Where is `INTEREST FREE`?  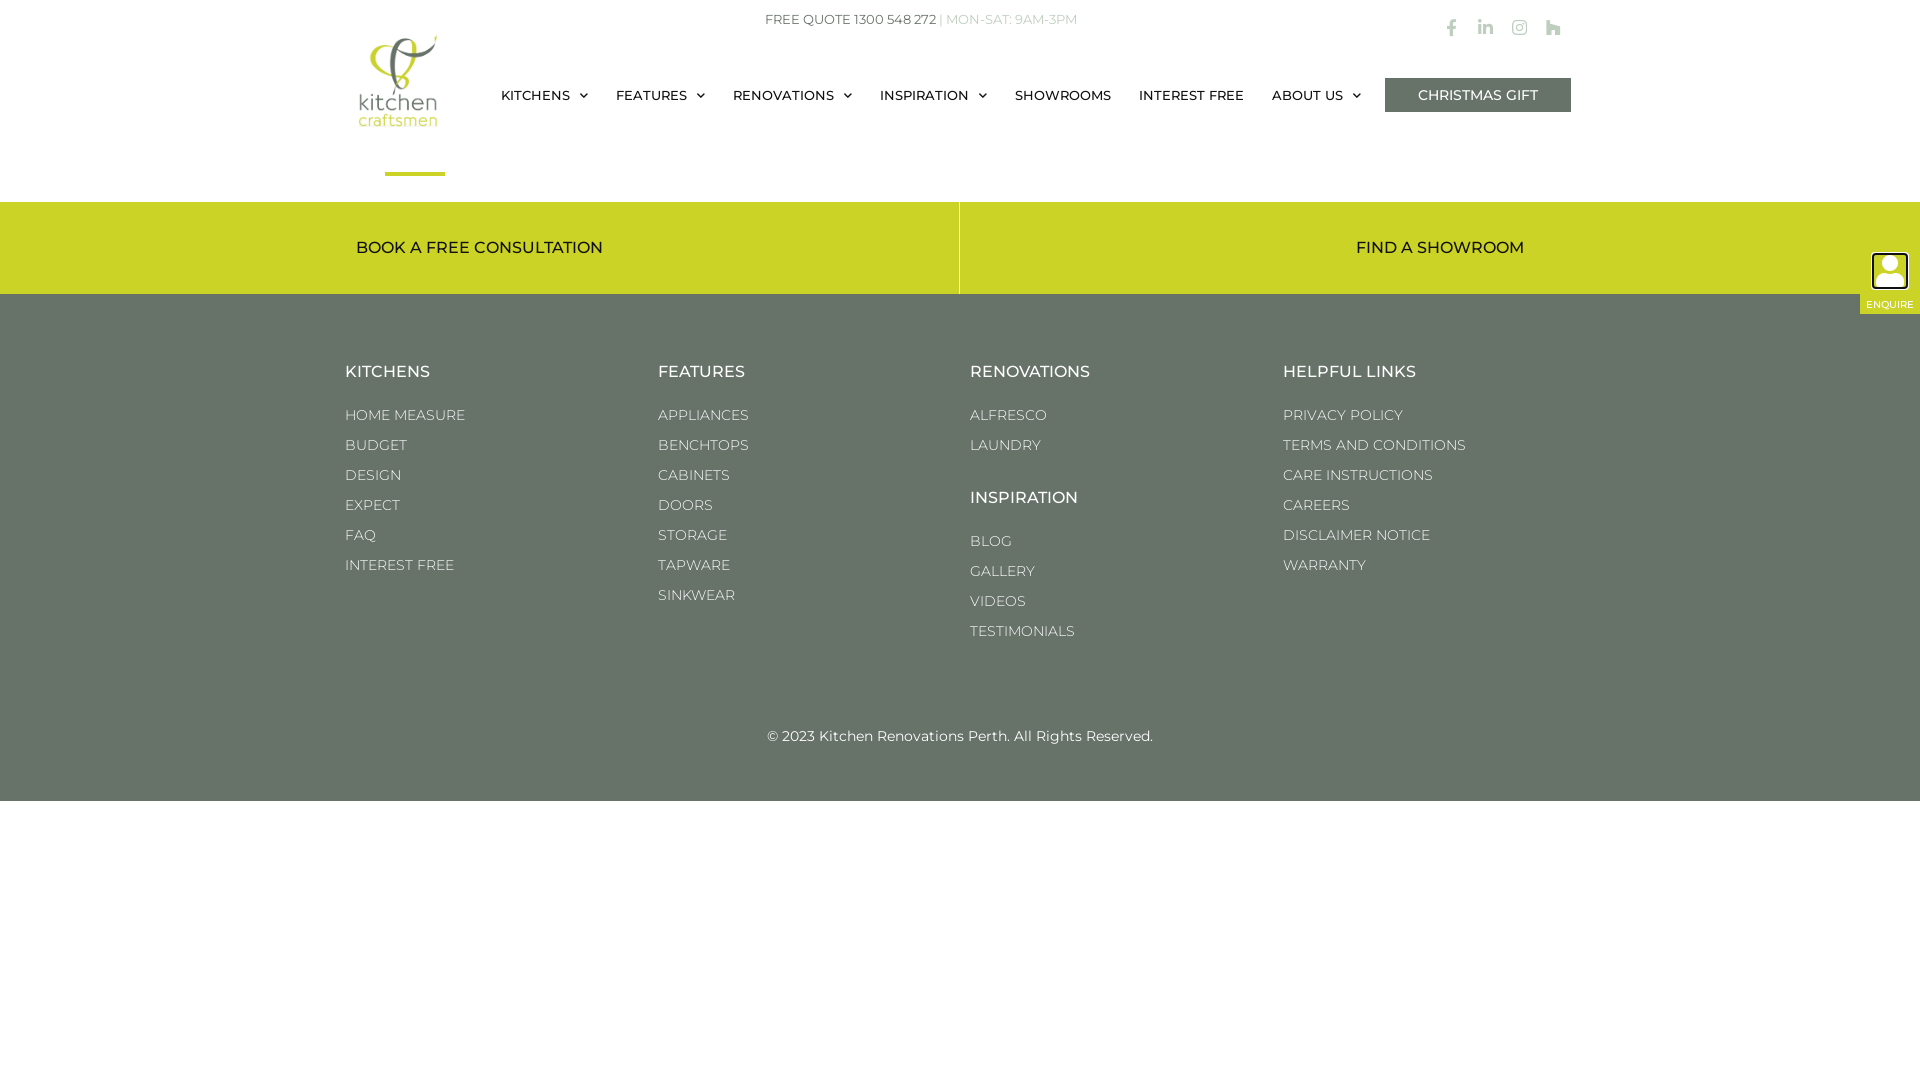 INTEREST FREE is located at coordinates (492, 565).